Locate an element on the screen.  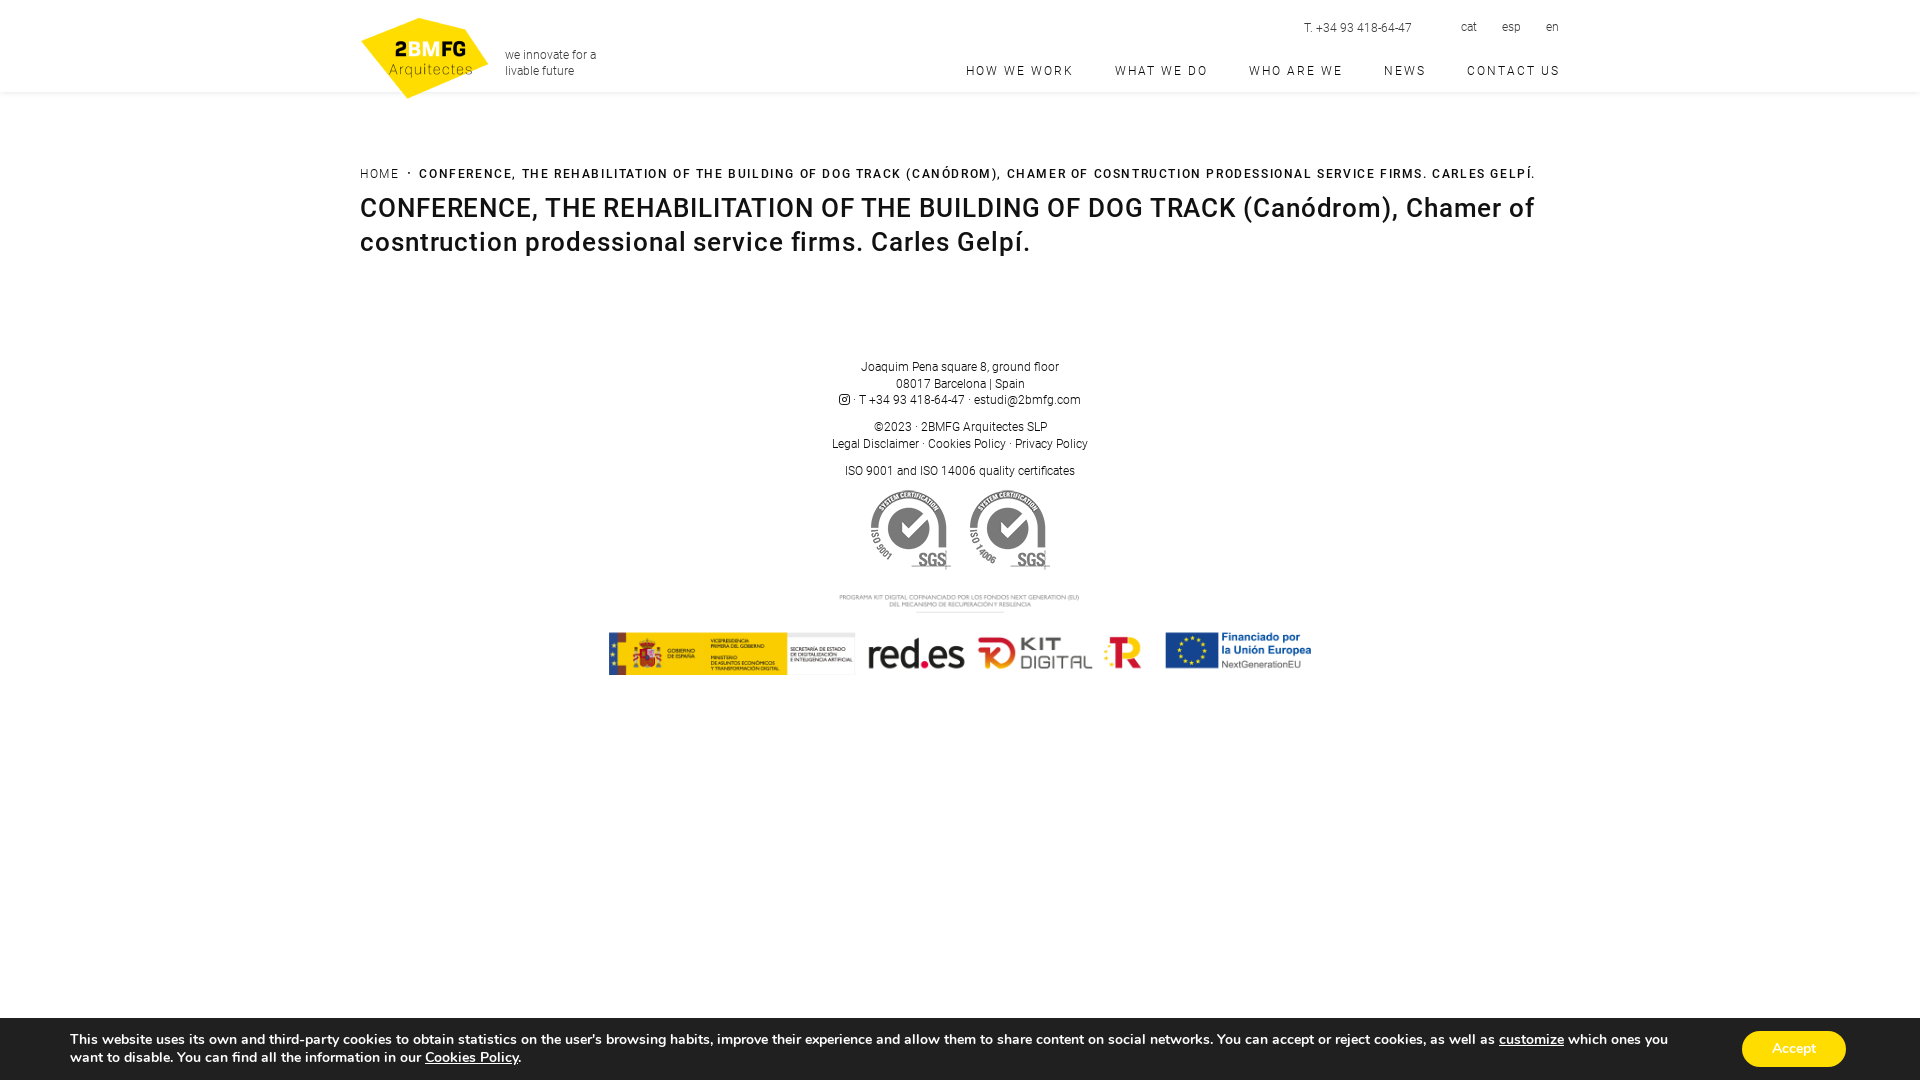
customize is located at coordinates (1532, 1040).